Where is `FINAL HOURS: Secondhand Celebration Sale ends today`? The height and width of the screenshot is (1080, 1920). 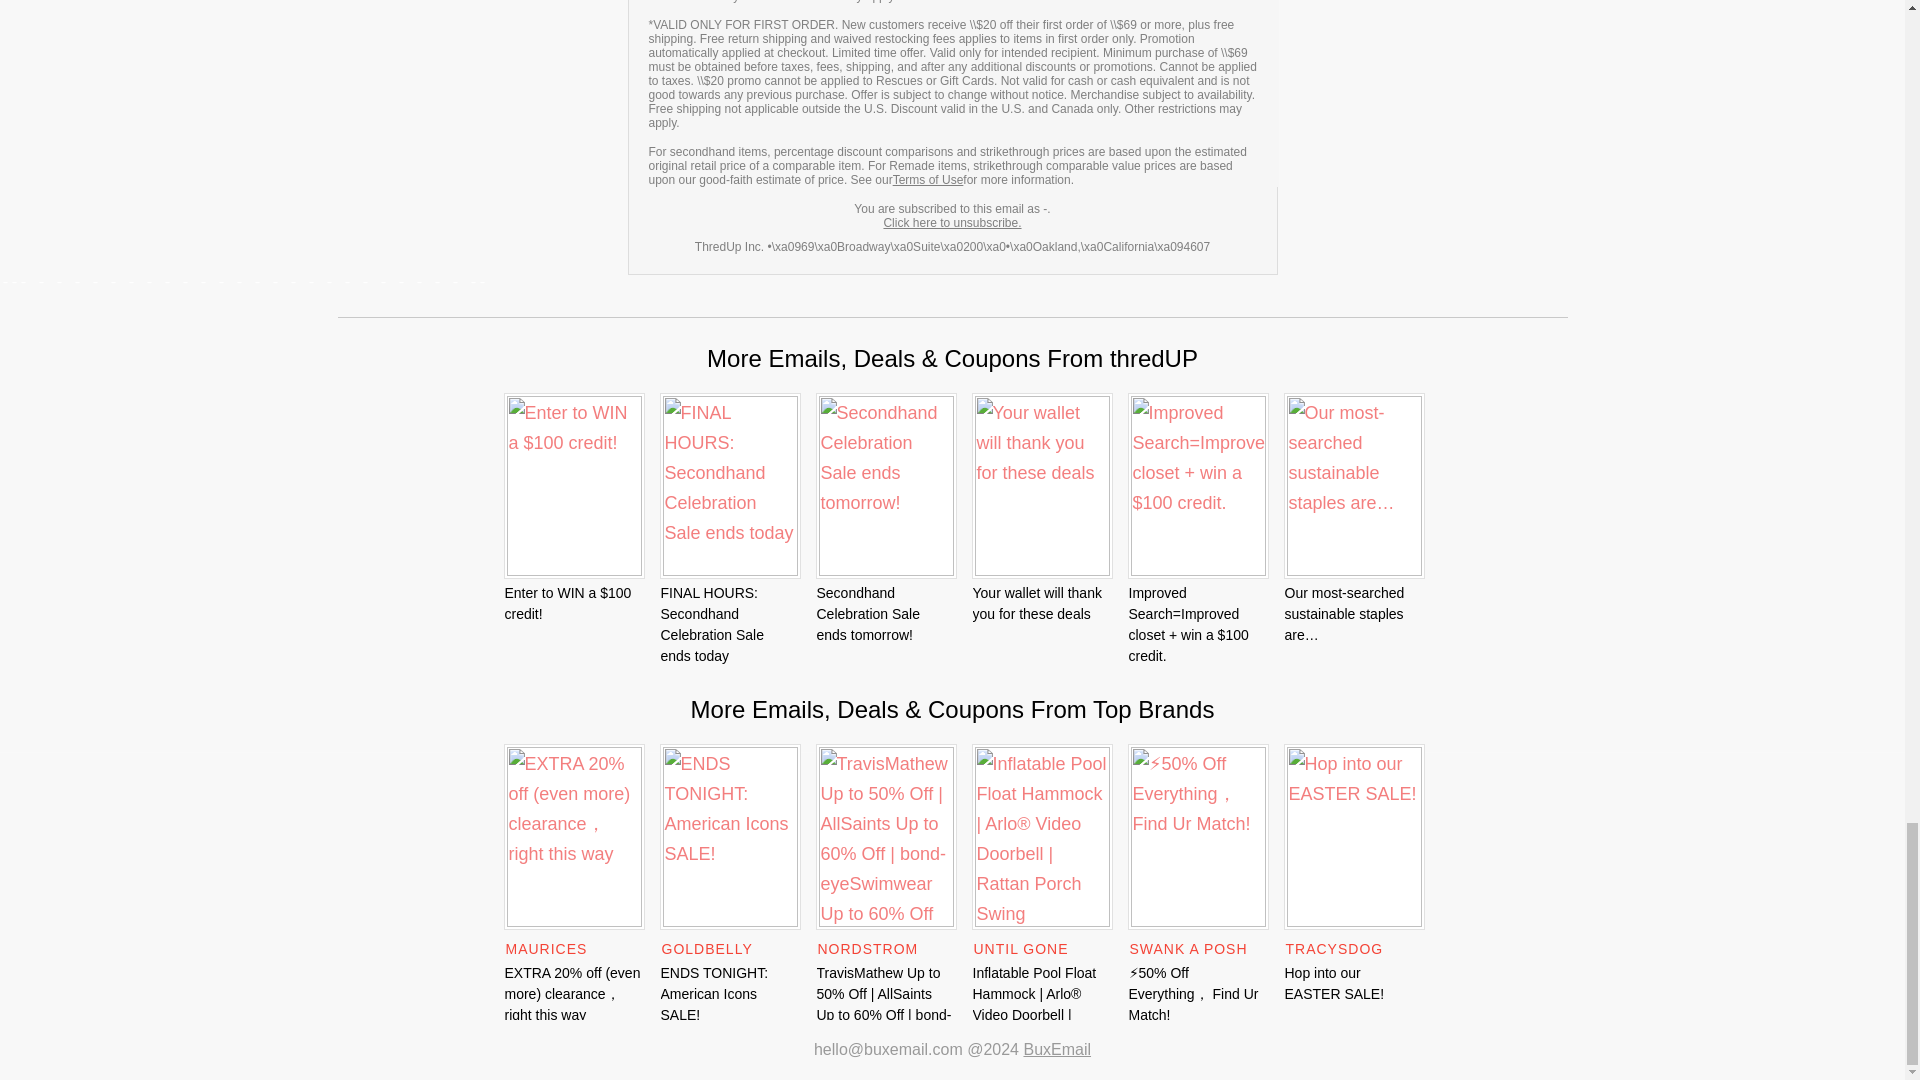 FINAL HOURS: Secondhand Celebration Sale ends today is located at coordinates (712, 624).